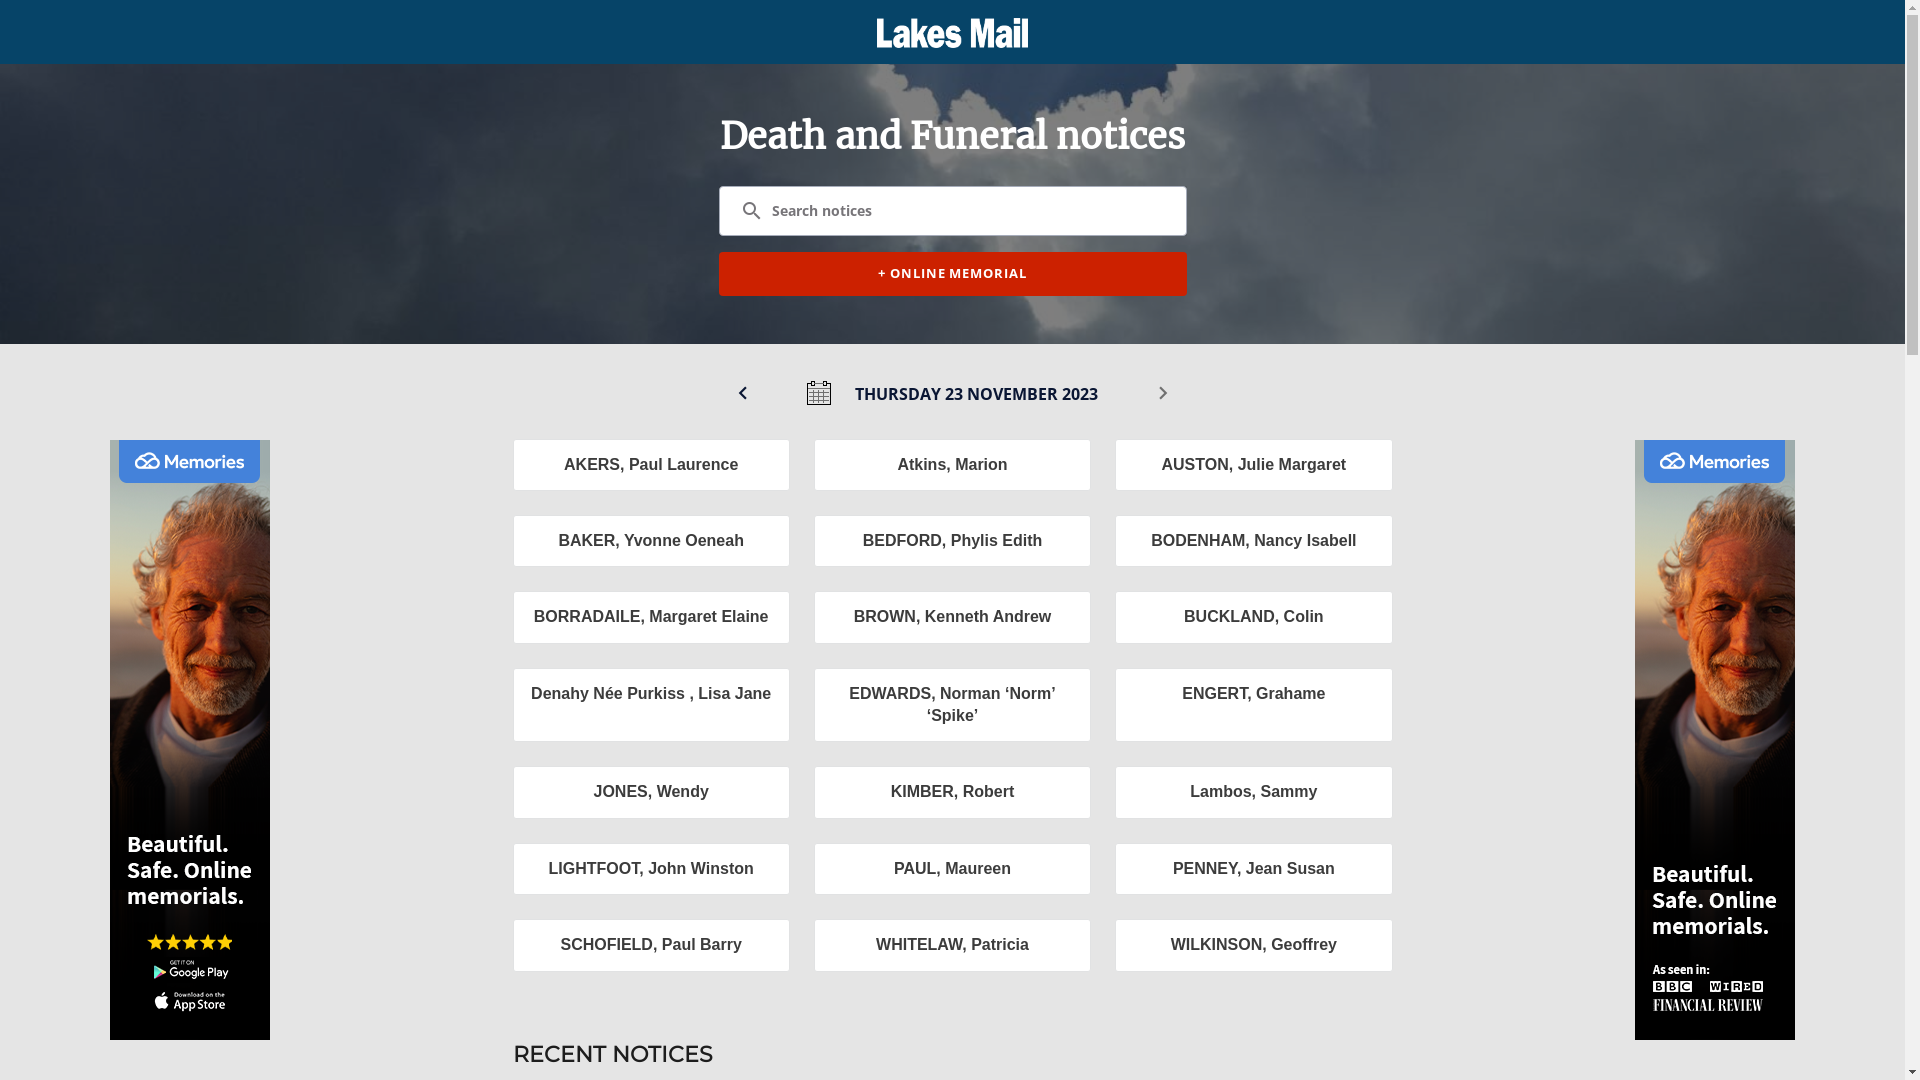  Describe the element at coordinates (650, 465) in the screenshot. I see `AKERS, Paul Laurence` at that location.